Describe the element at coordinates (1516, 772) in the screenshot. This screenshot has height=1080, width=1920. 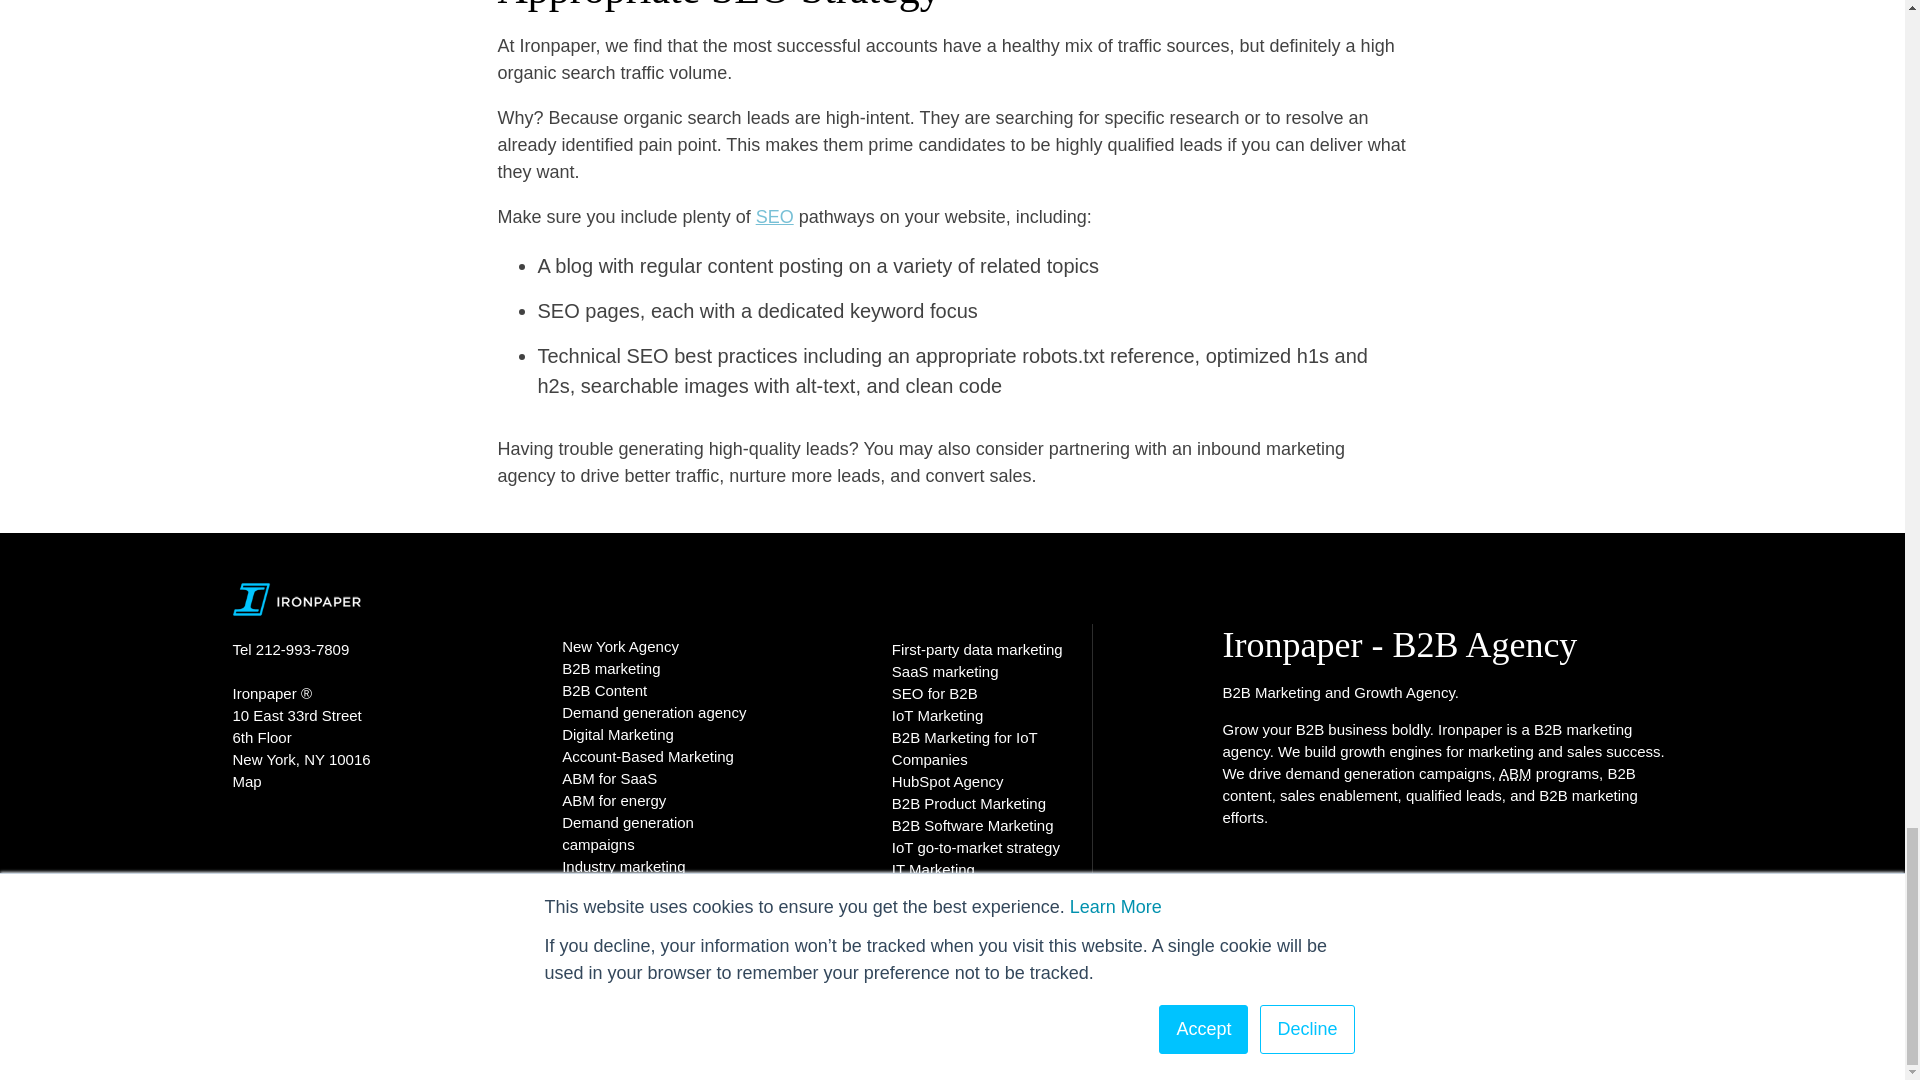
I see `Account-based marketing` at that location.